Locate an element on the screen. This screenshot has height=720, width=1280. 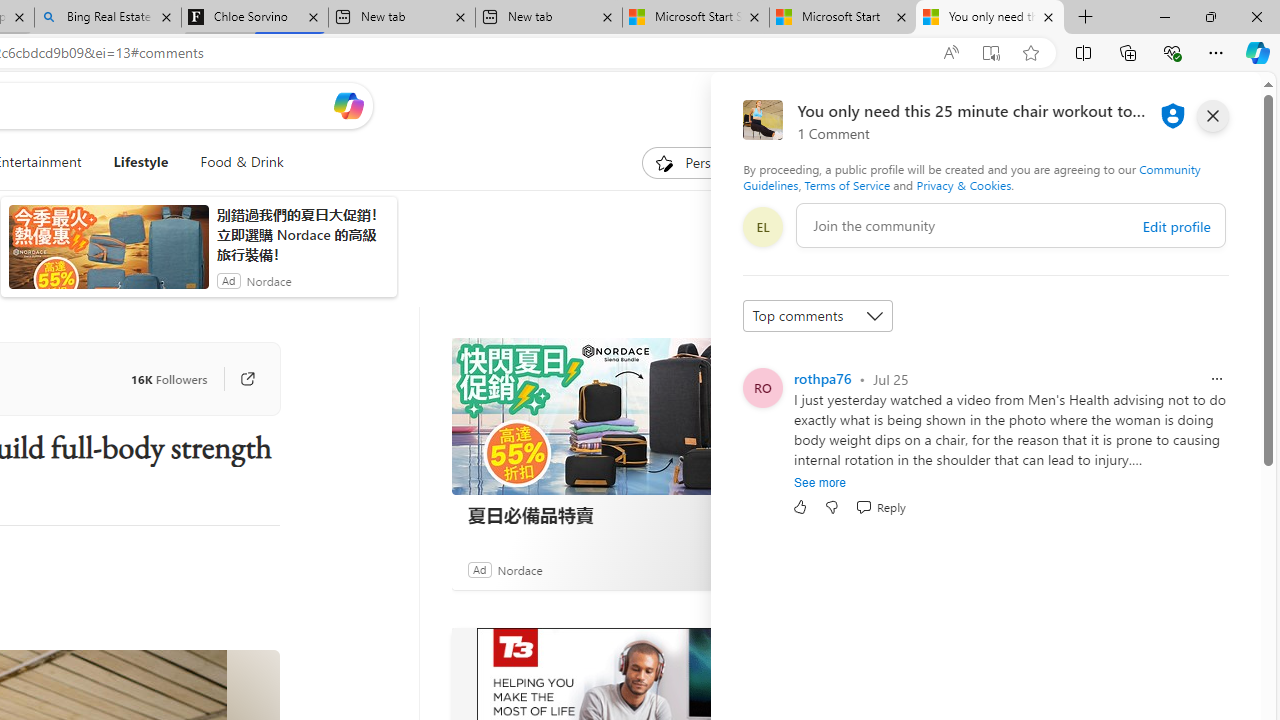
Open settings is located at coordinates (1216, 105).